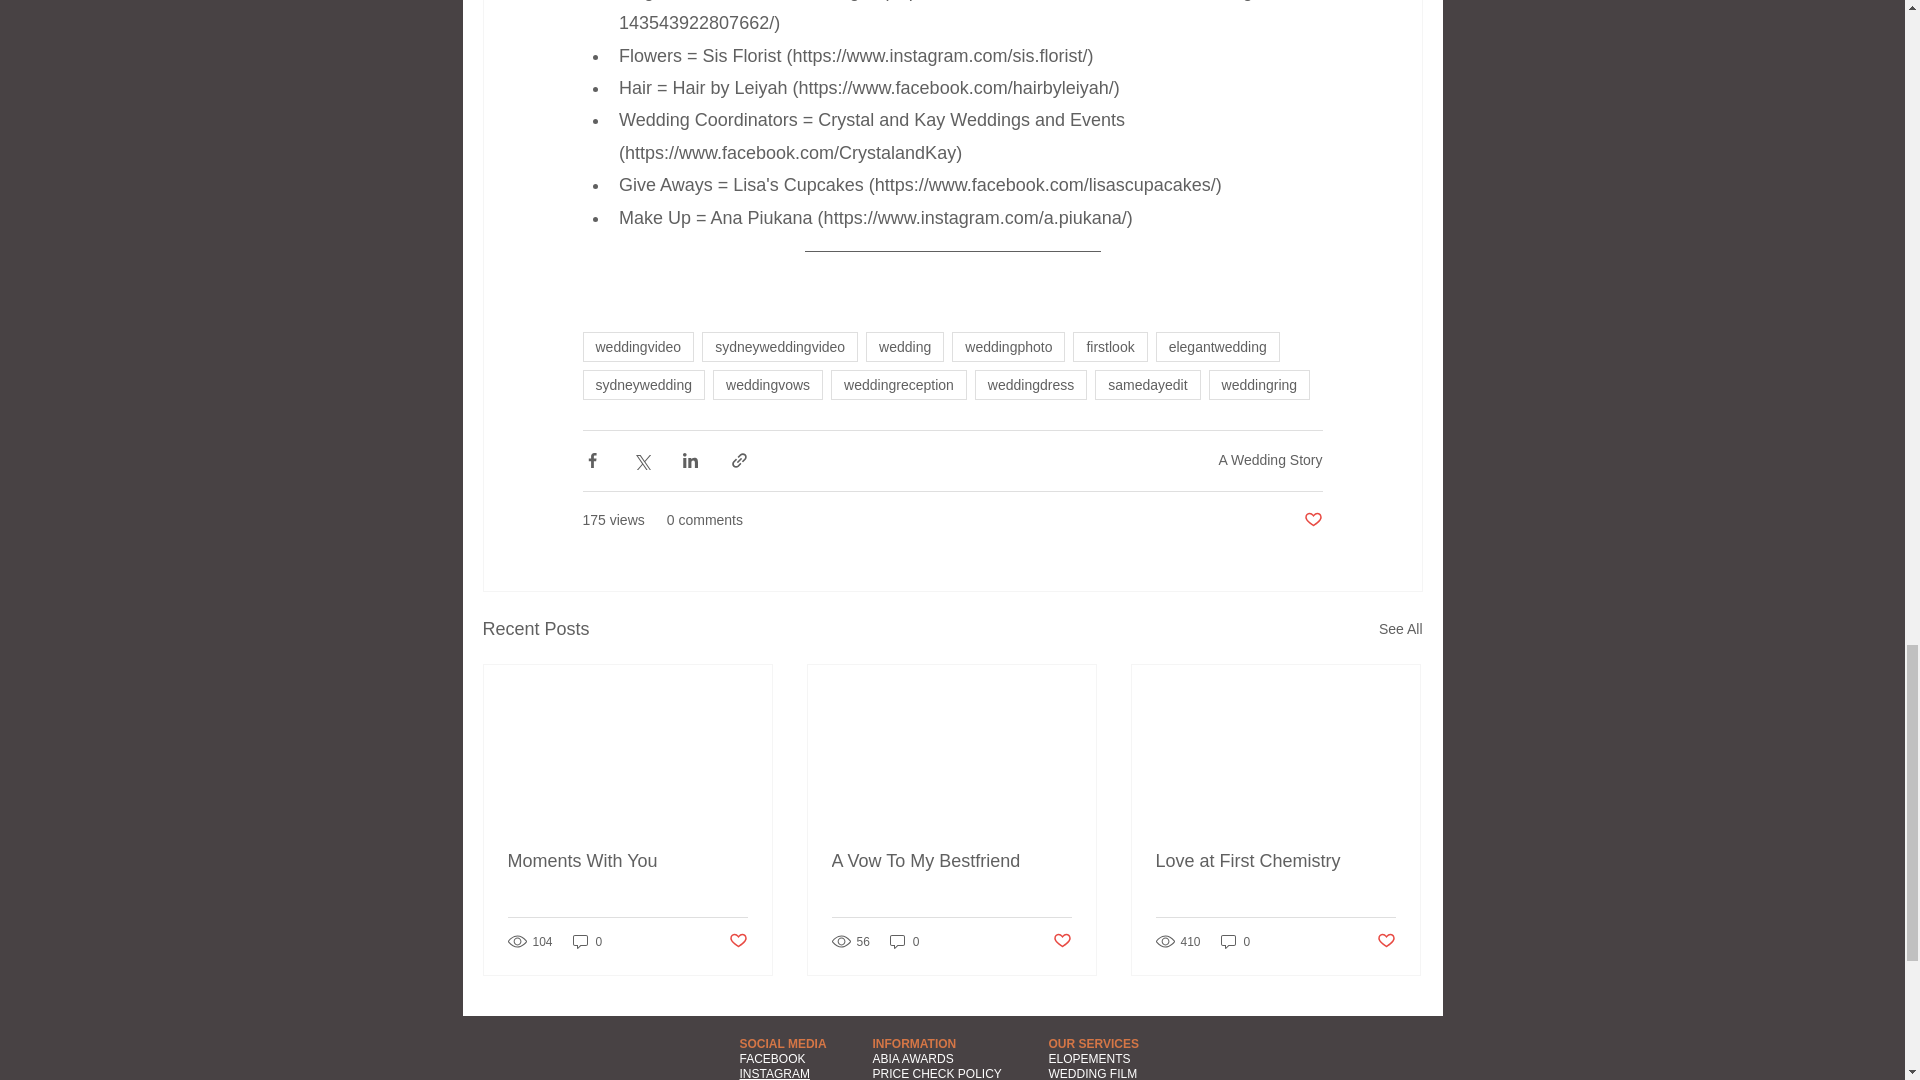 This screenshot has width=1920, height=1080. What do you see at coordinates (1062, 940) in the screenshot?
I see `Post not marked as liked` at bounding box center [1062, 940].